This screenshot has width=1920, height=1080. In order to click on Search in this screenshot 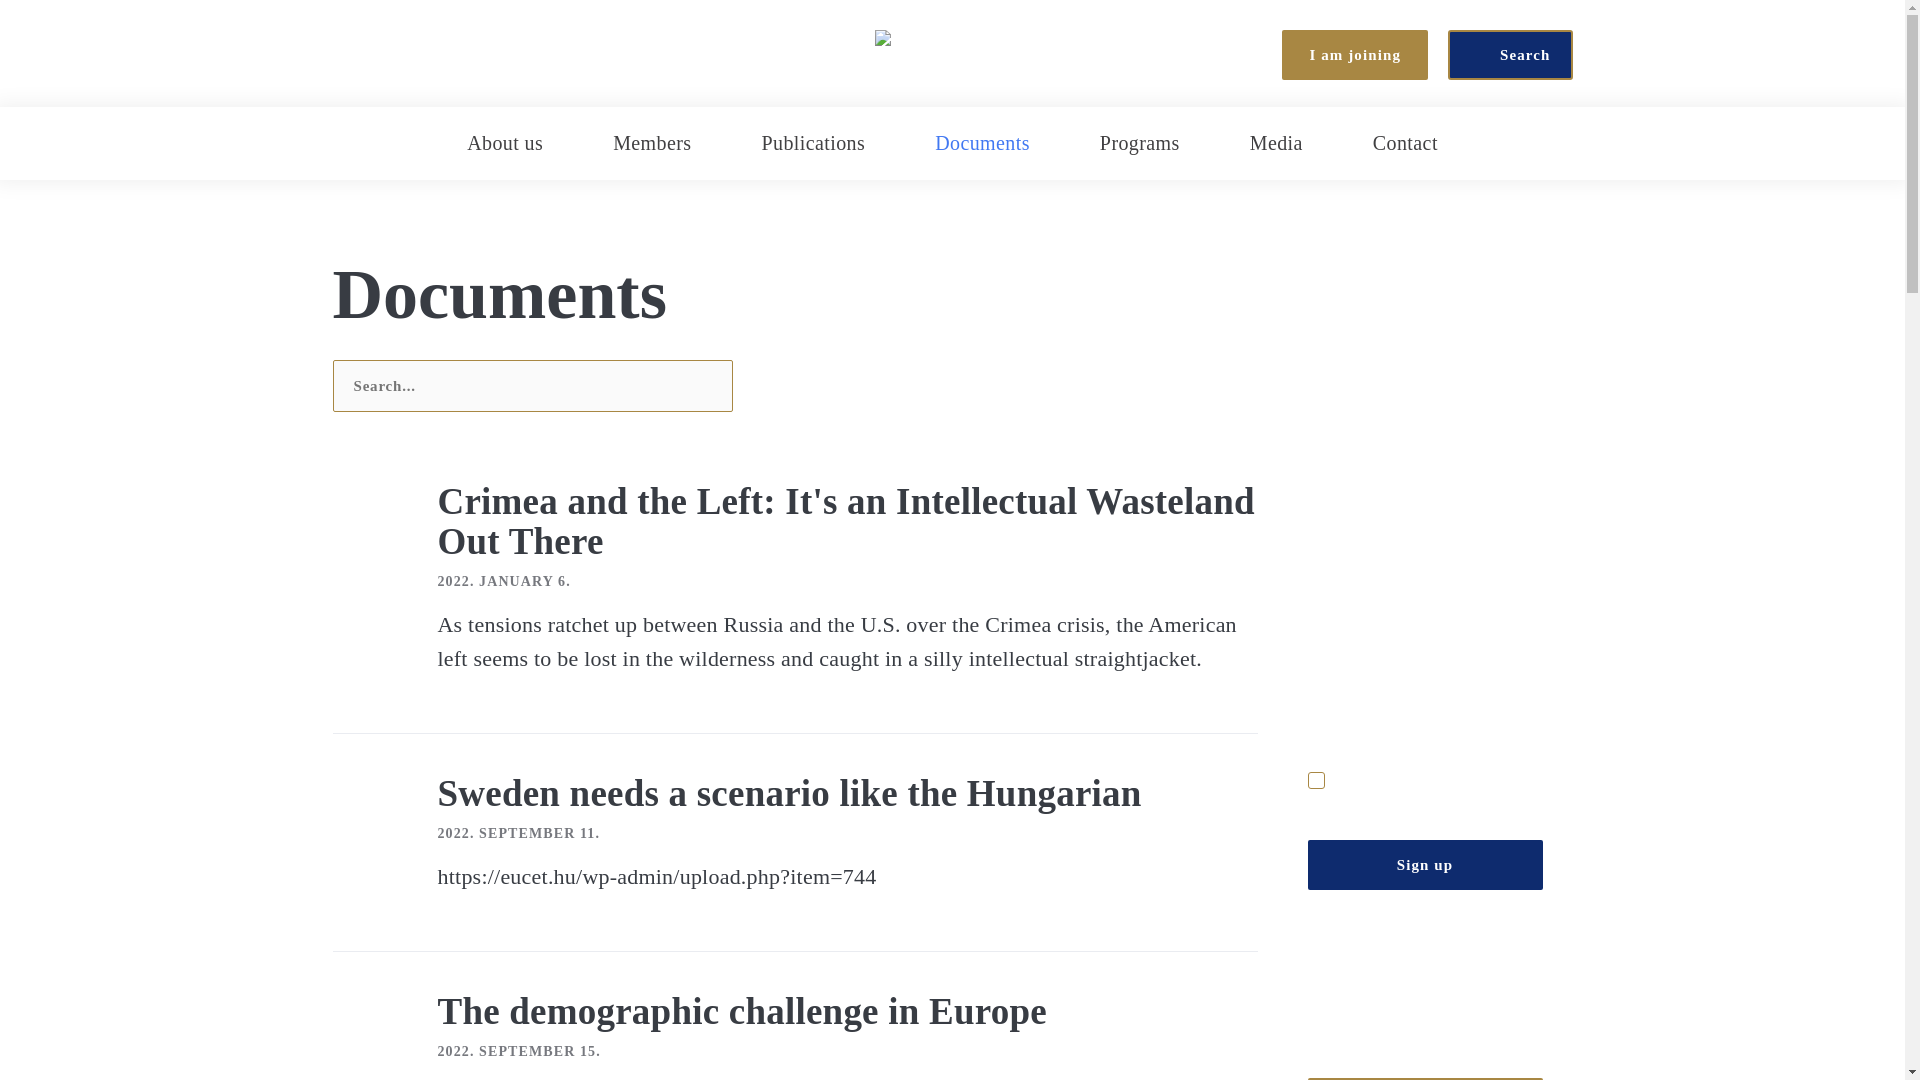, I will do `click(1510, 54)`.